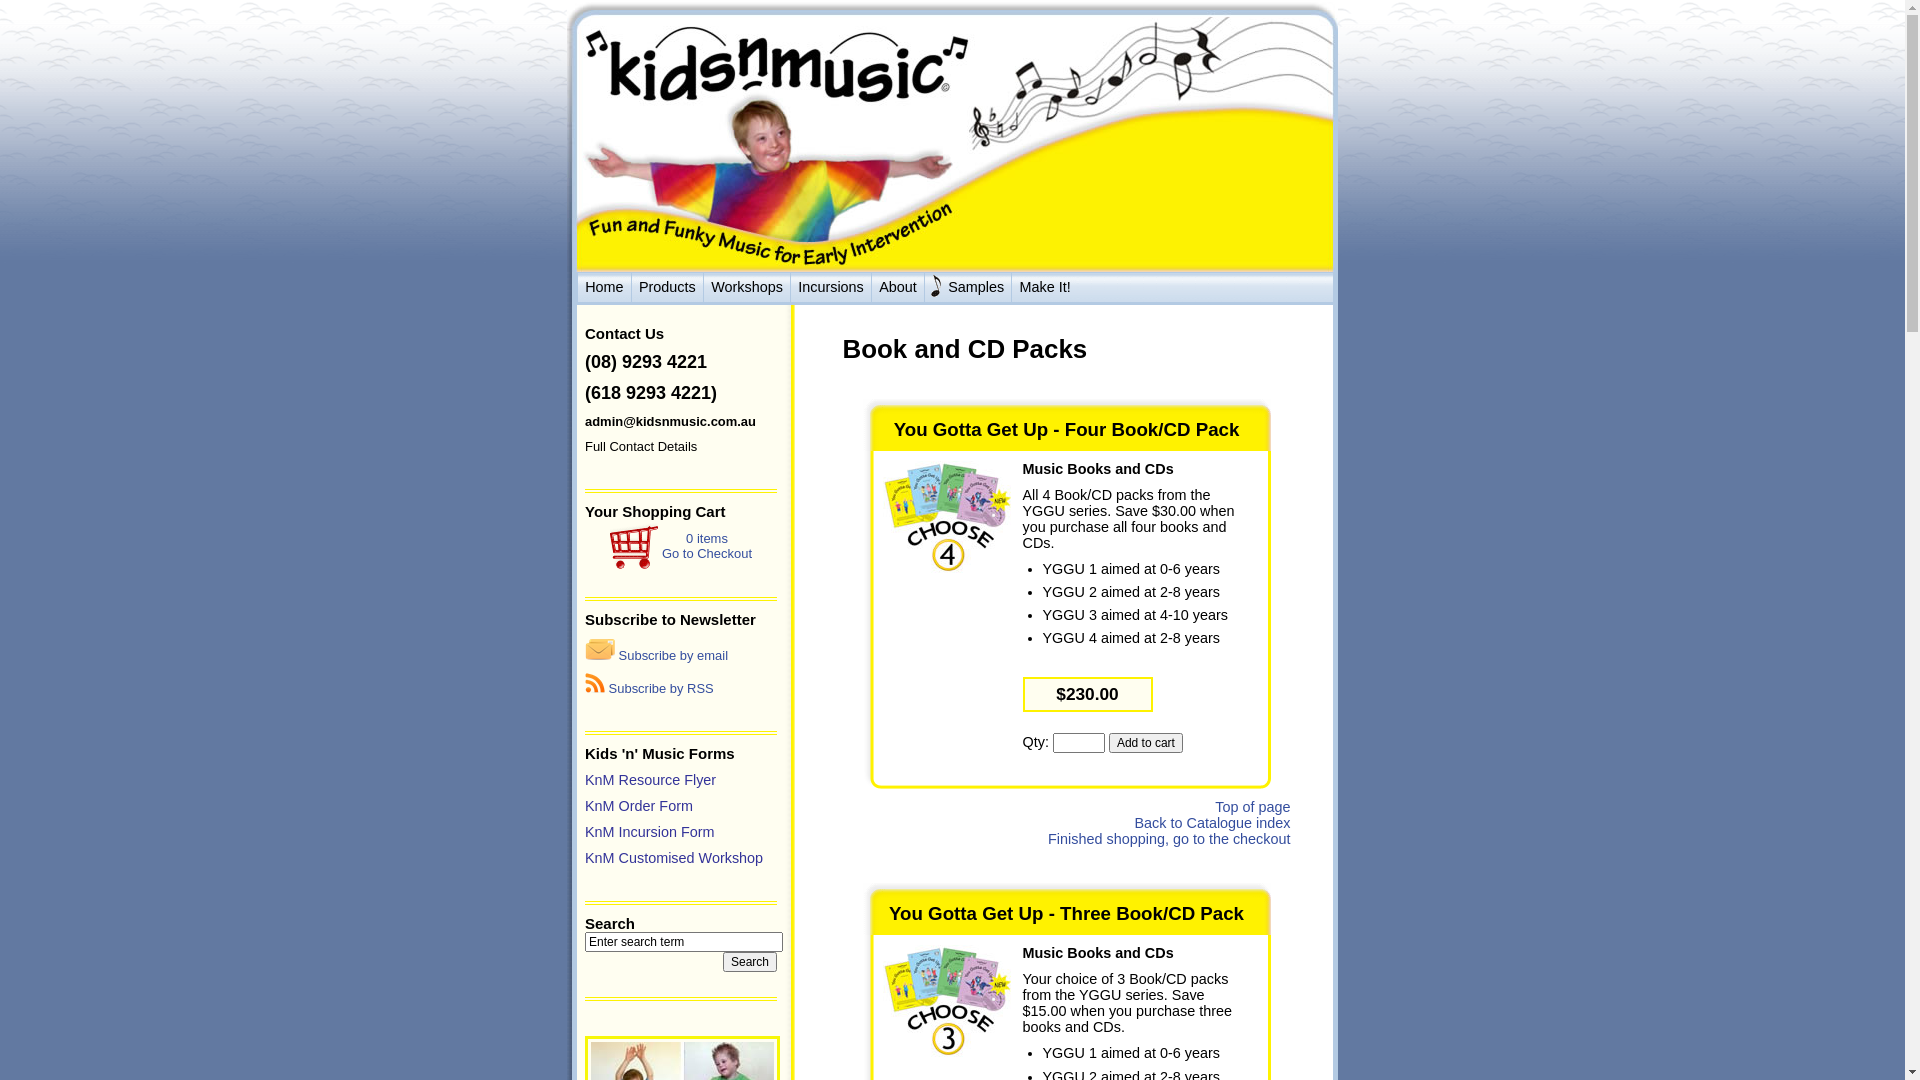 Image resolution: width=1920 pixels, height=1080 pixels. Describe the element at coordinates (1169, 839) in the screenshot. I see `Finished shopping, go to the checkout` at that location.